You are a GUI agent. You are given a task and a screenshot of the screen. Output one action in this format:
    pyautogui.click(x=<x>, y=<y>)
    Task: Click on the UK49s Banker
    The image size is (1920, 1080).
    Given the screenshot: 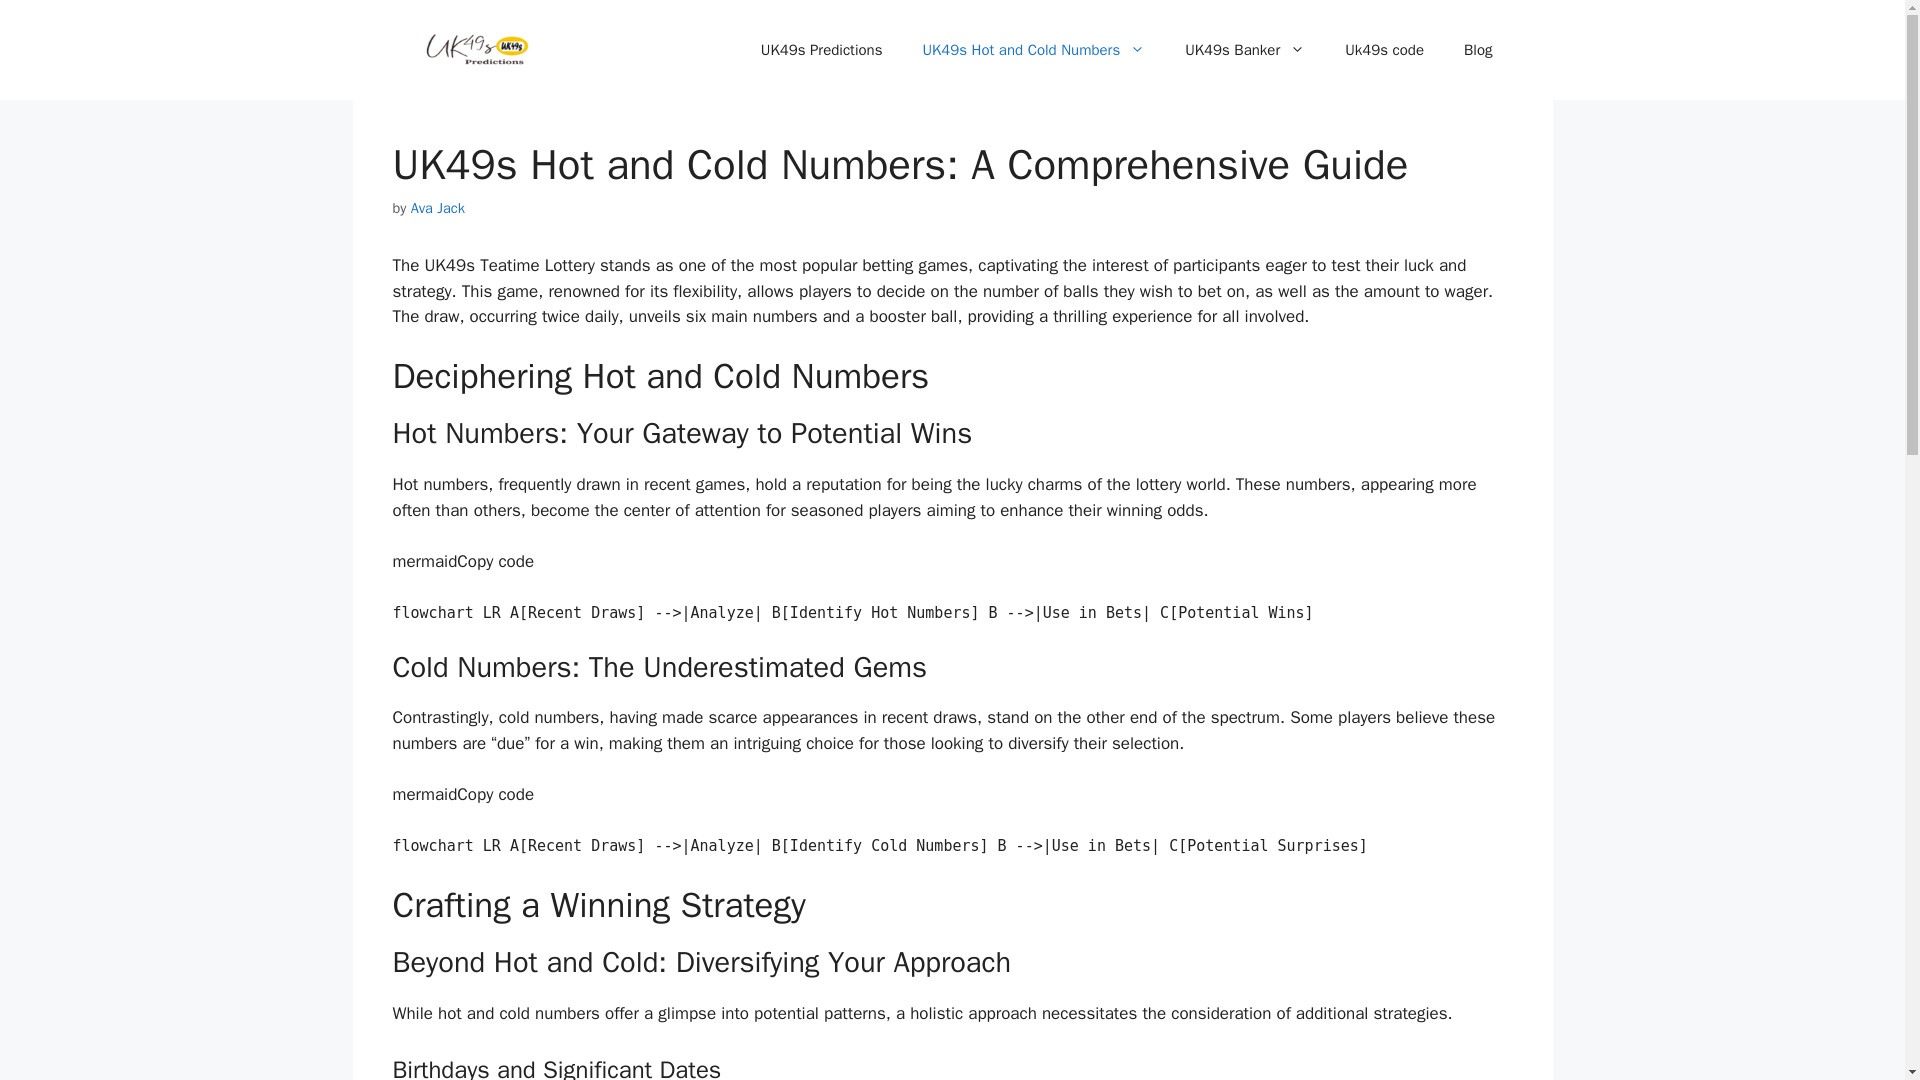 What is the action you would take?
    pyautogui.click(x=1244, y=50)
    